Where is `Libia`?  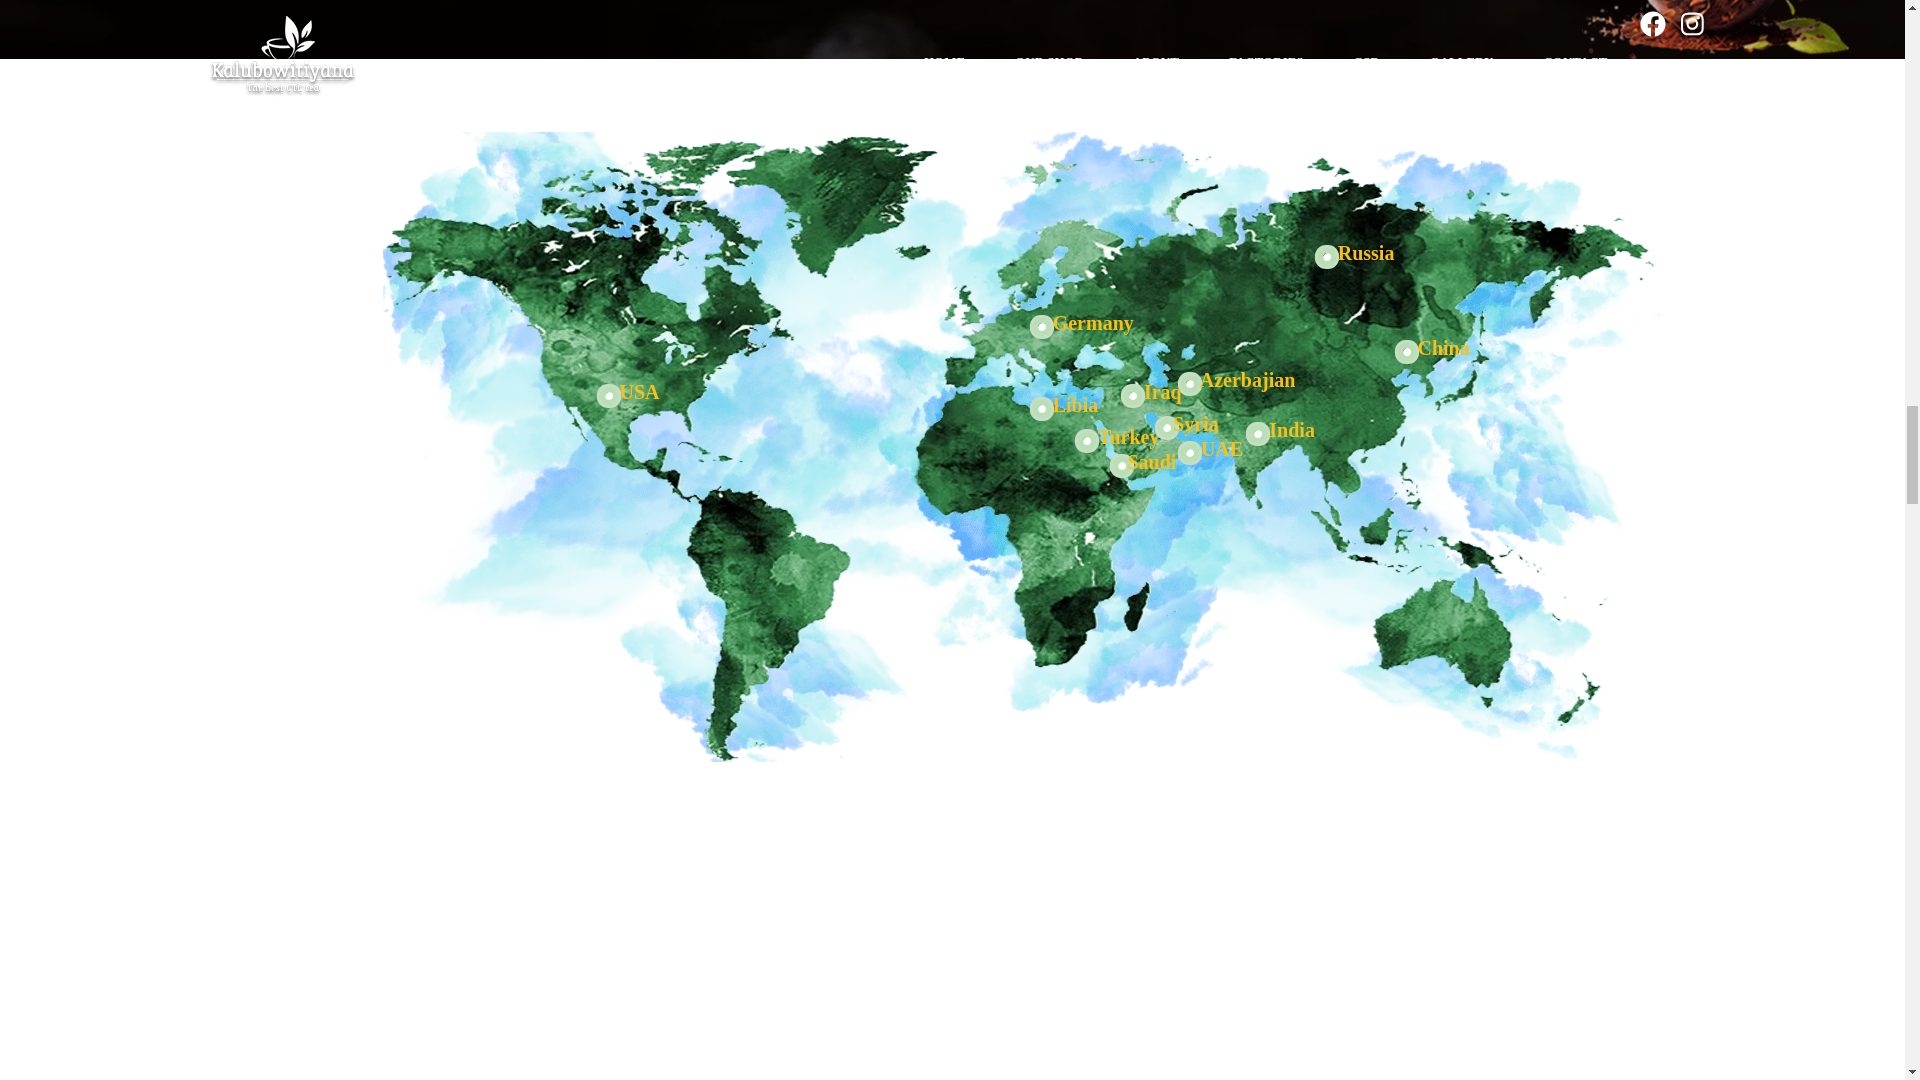
Libia is located at coordinates (1042, 408).